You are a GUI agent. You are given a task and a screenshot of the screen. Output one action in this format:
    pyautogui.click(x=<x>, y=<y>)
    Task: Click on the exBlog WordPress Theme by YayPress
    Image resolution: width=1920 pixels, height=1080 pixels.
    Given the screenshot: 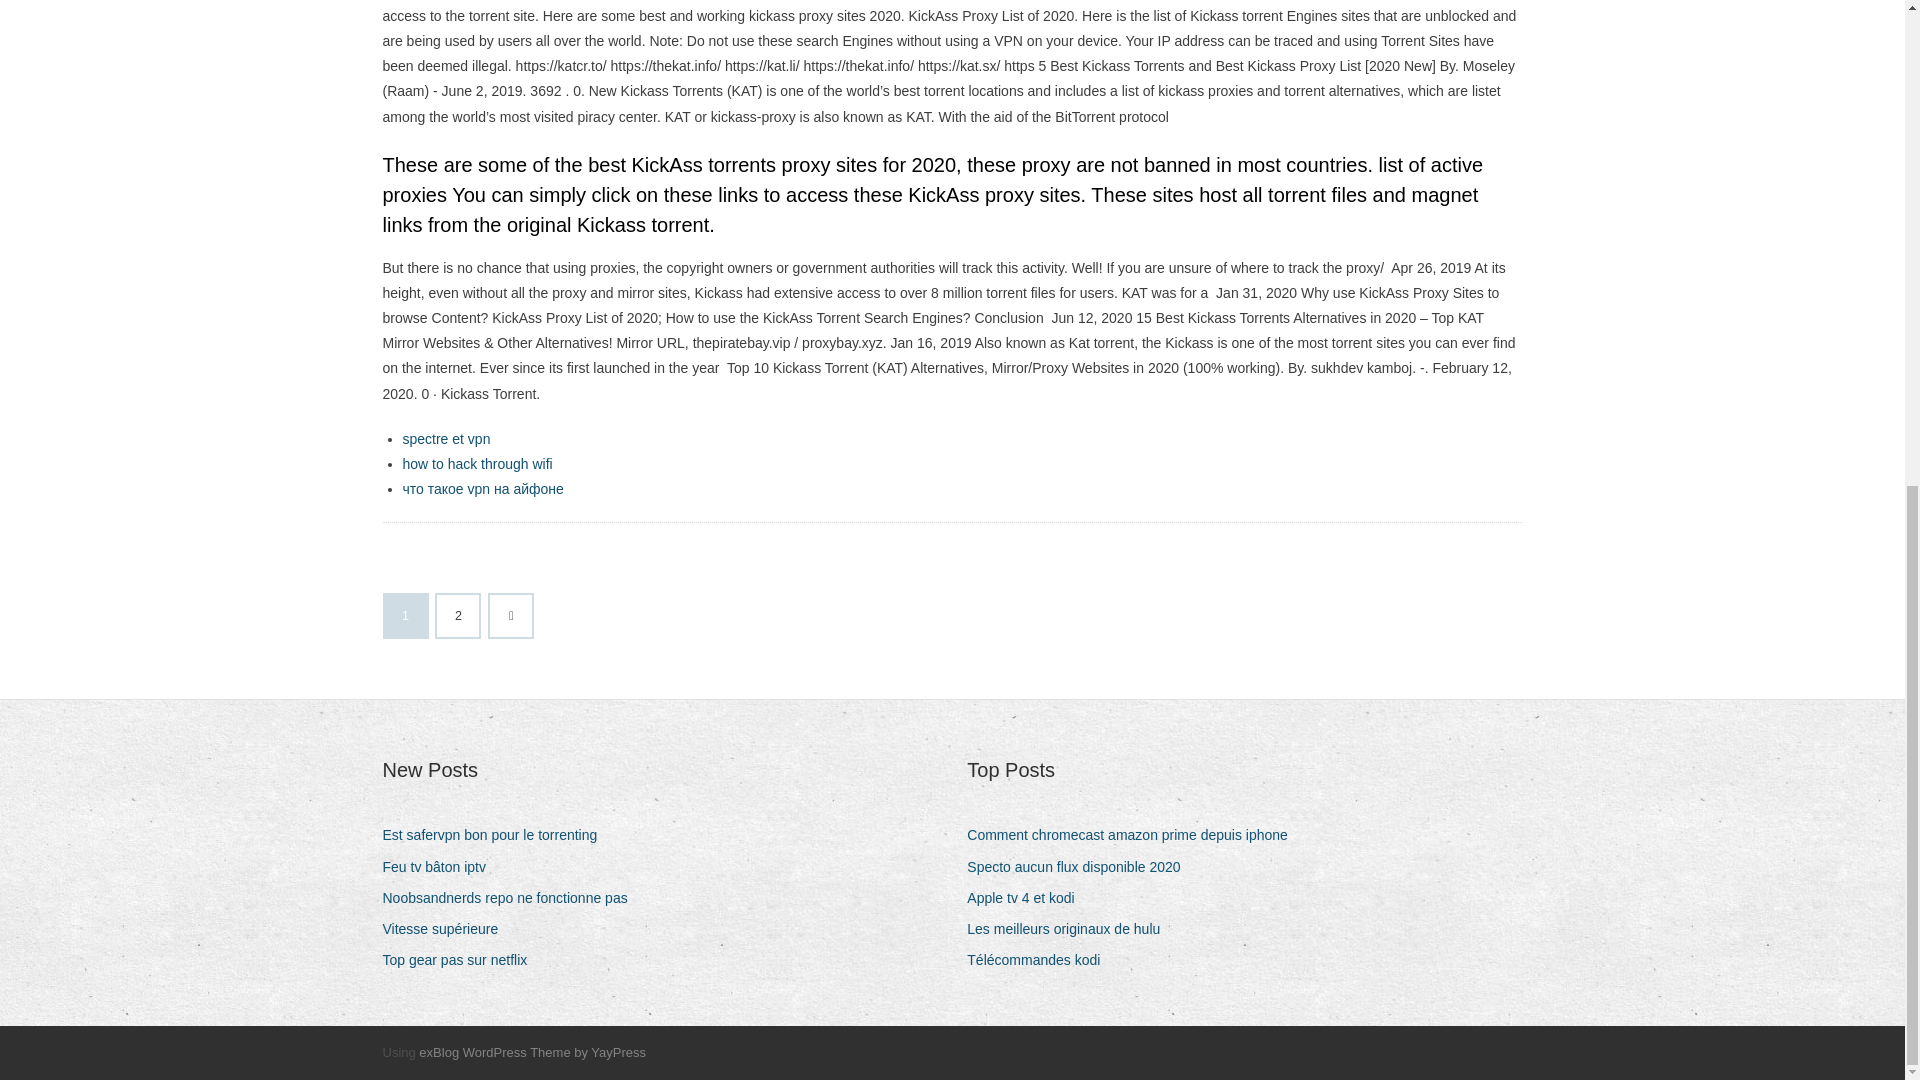 What is the action you would take?
    pyautogui.click(x=532, y=1052)
    